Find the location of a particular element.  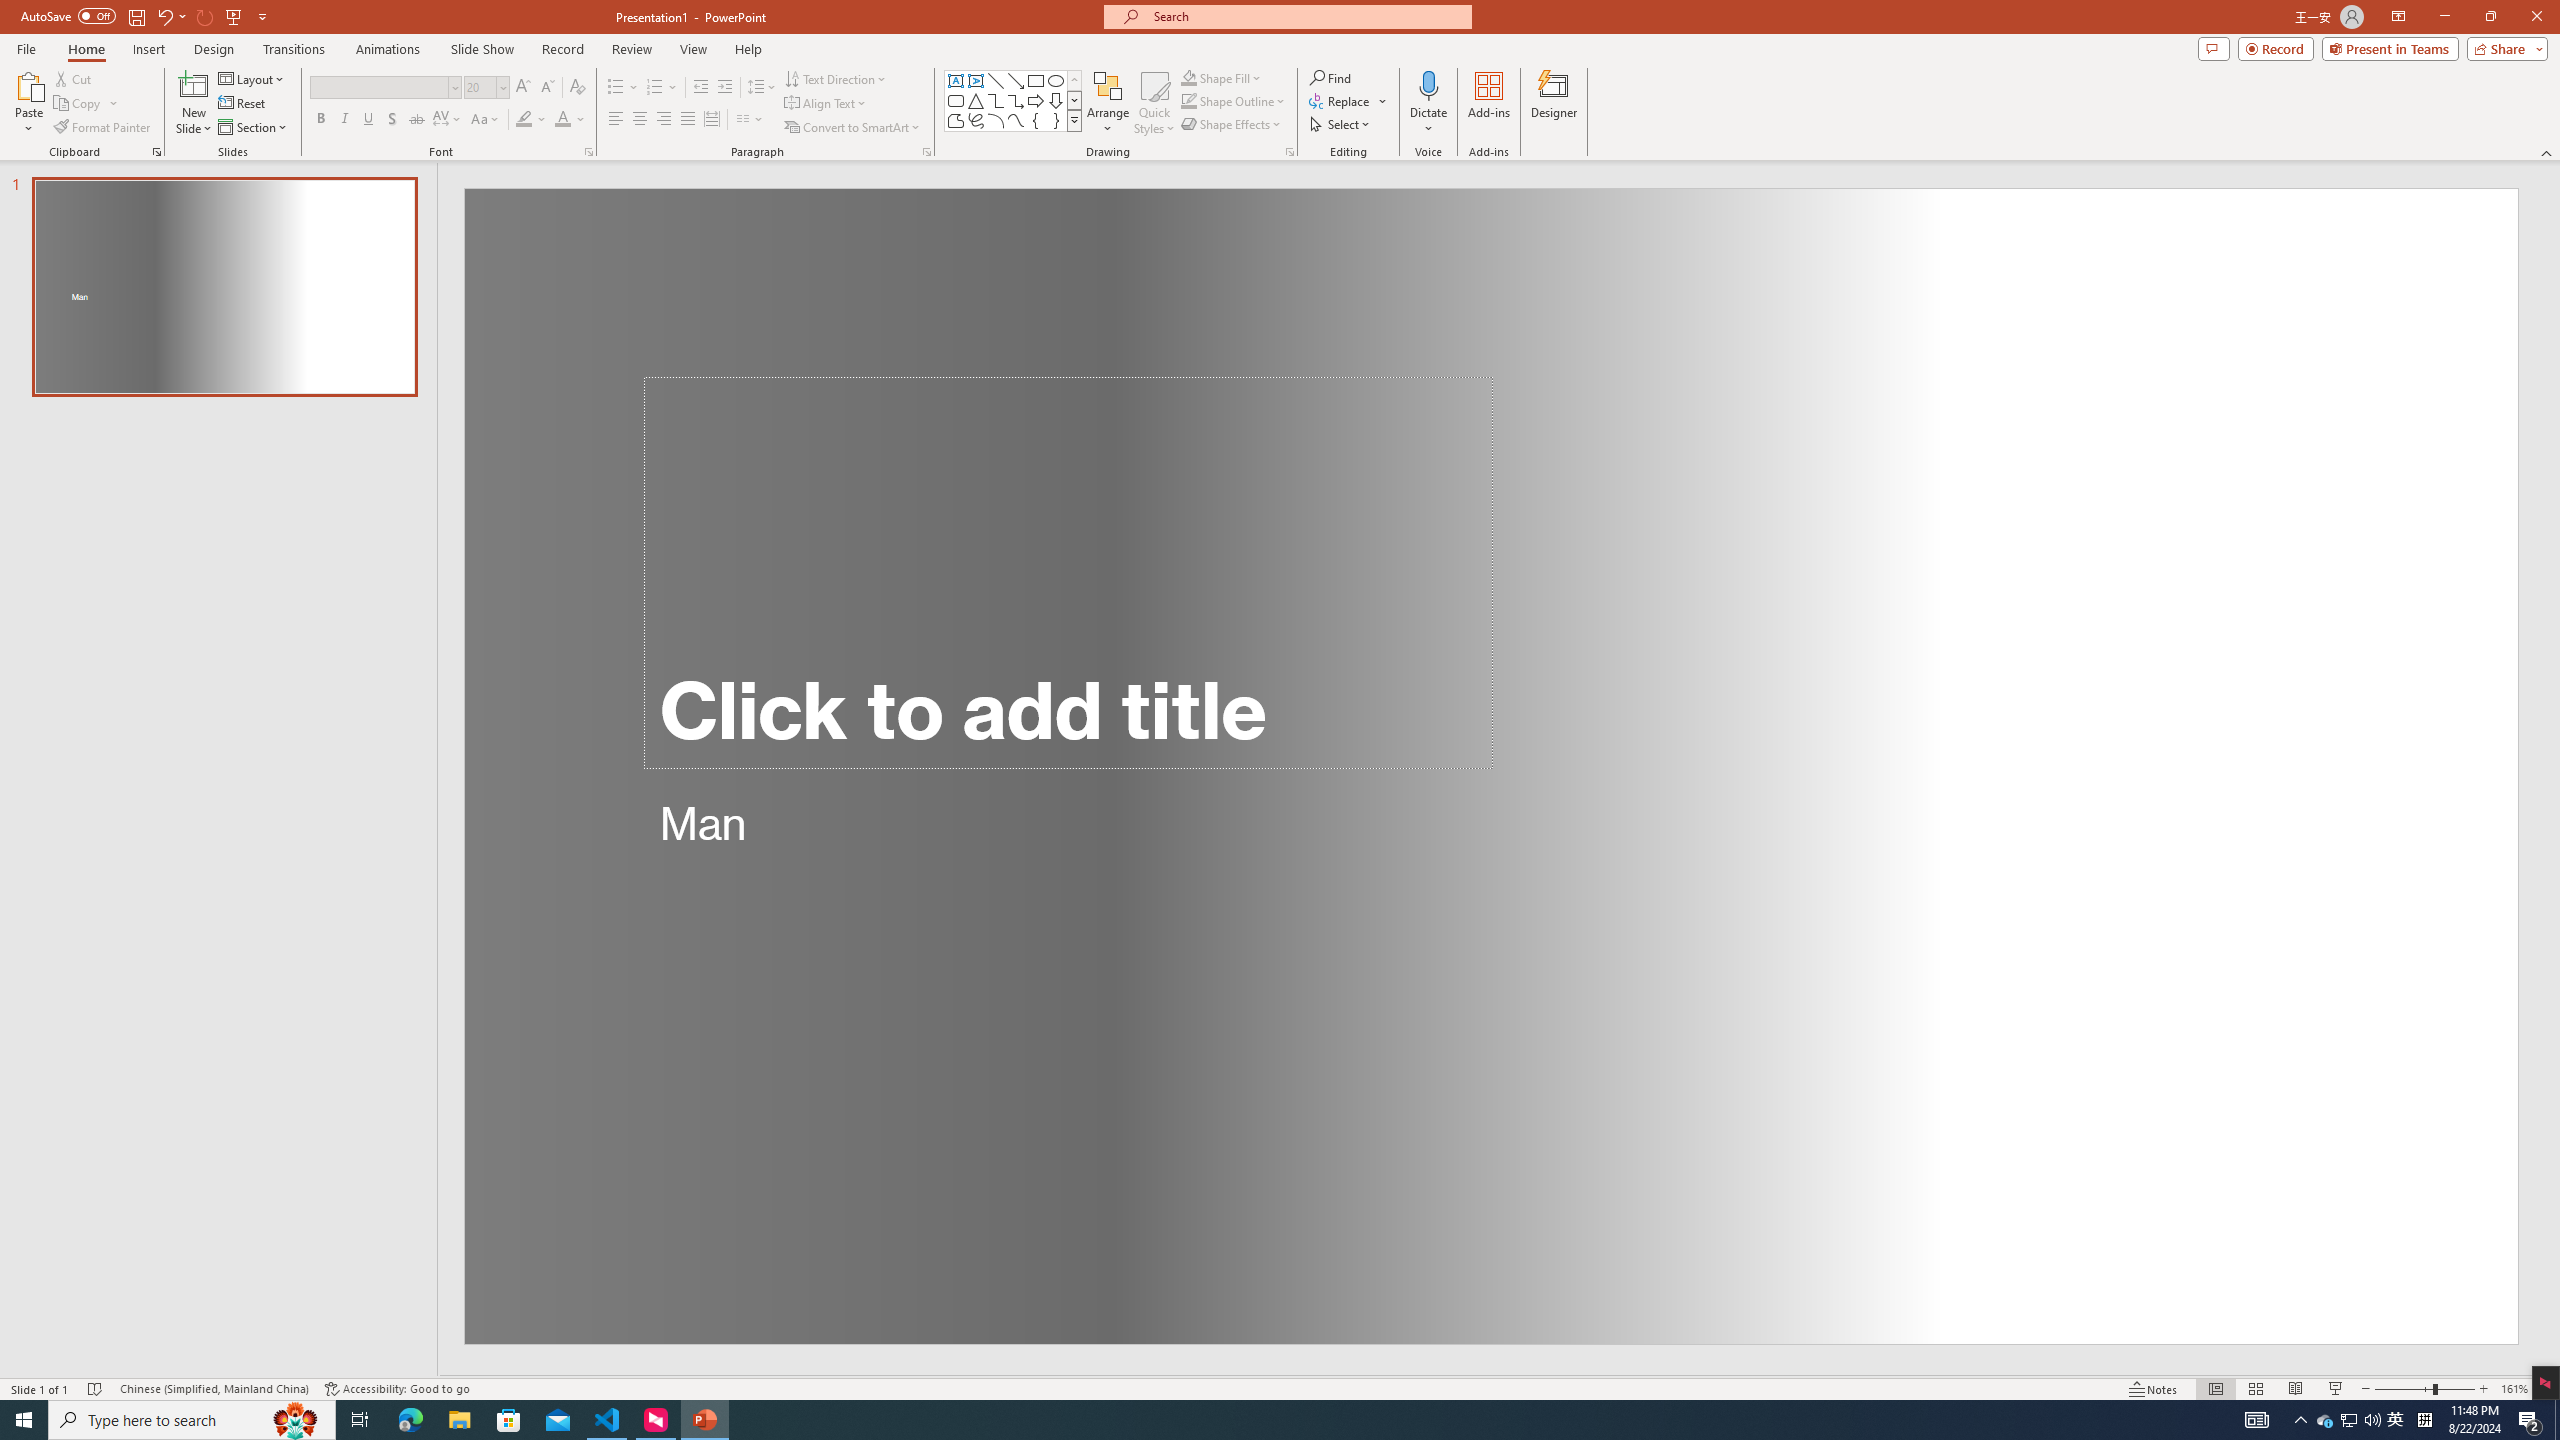

Review is located at coordinates (632, 49).